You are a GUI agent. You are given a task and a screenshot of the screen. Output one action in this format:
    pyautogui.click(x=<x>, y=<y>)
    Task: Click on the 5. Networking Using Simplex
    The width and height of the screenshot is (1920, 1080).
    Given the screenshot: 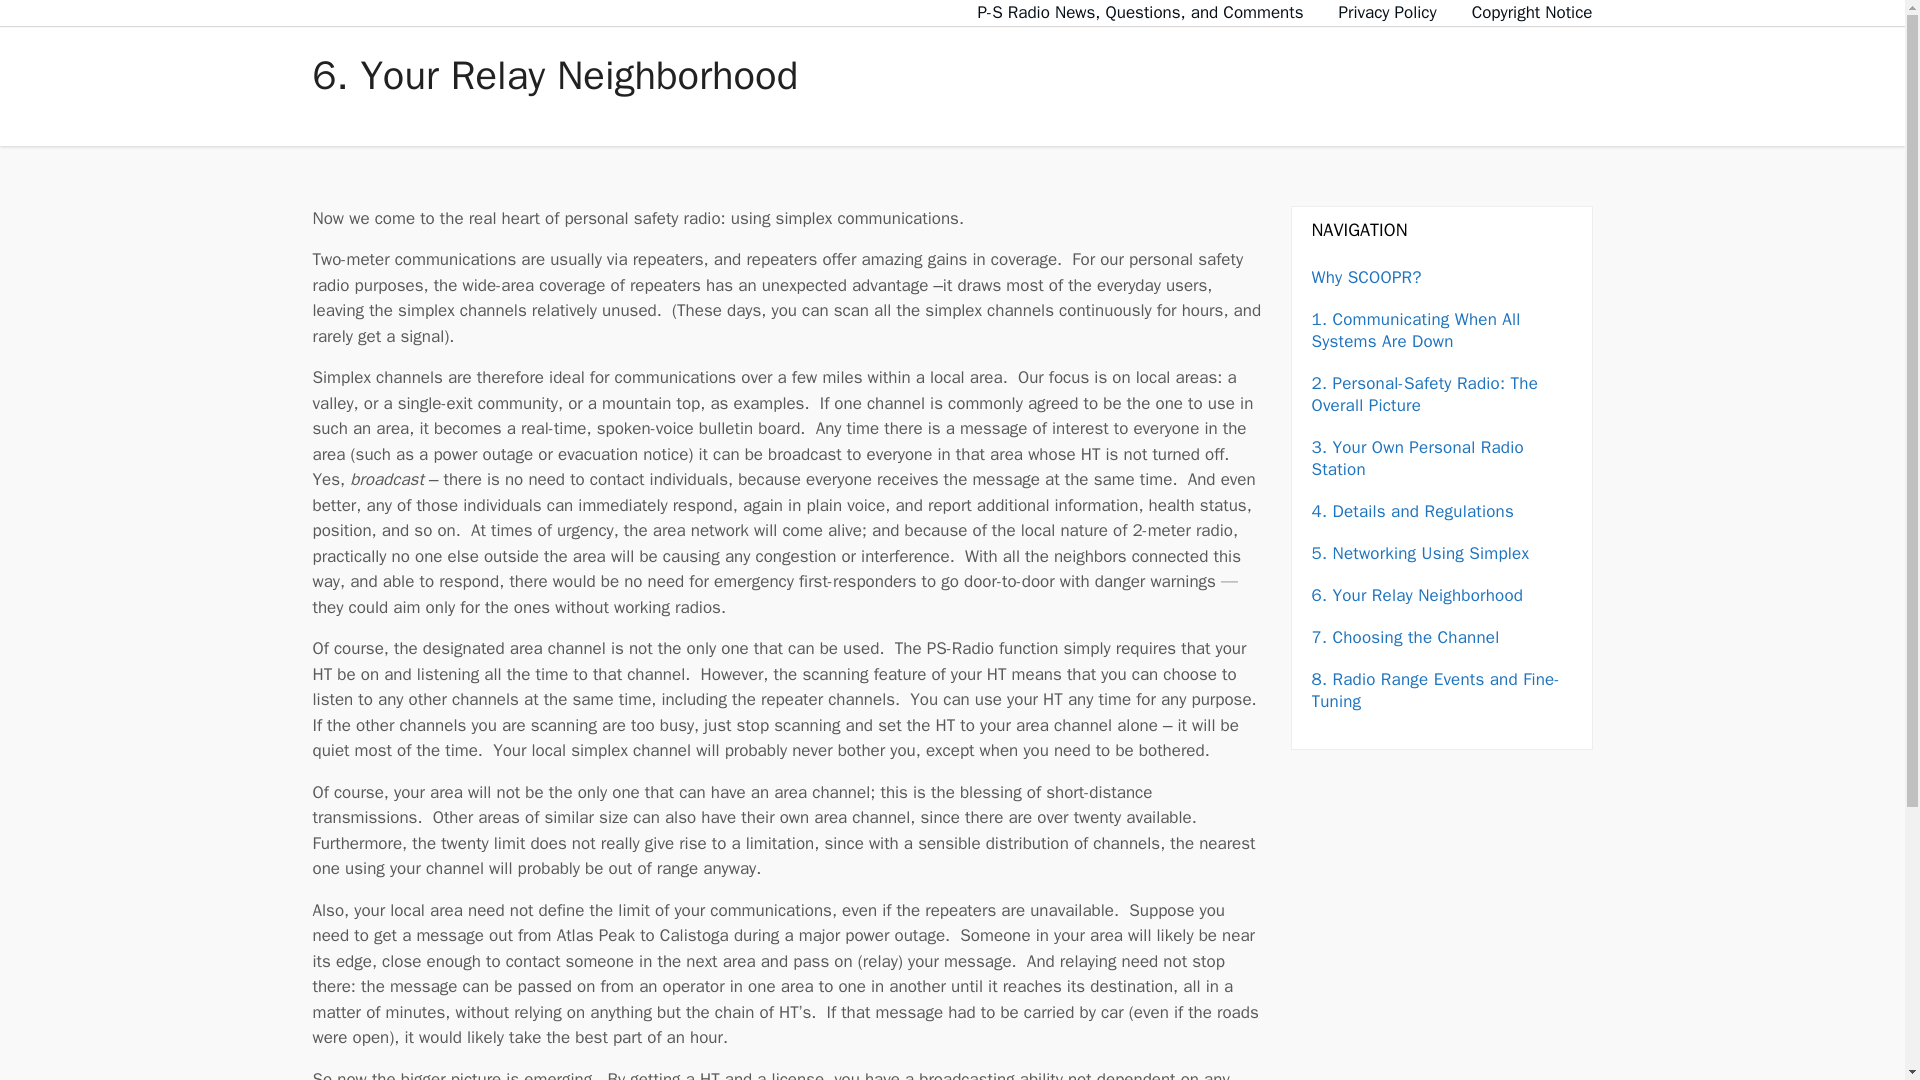 What is the action you would take?
    pyautogui.click(x=1420, y=552)
    